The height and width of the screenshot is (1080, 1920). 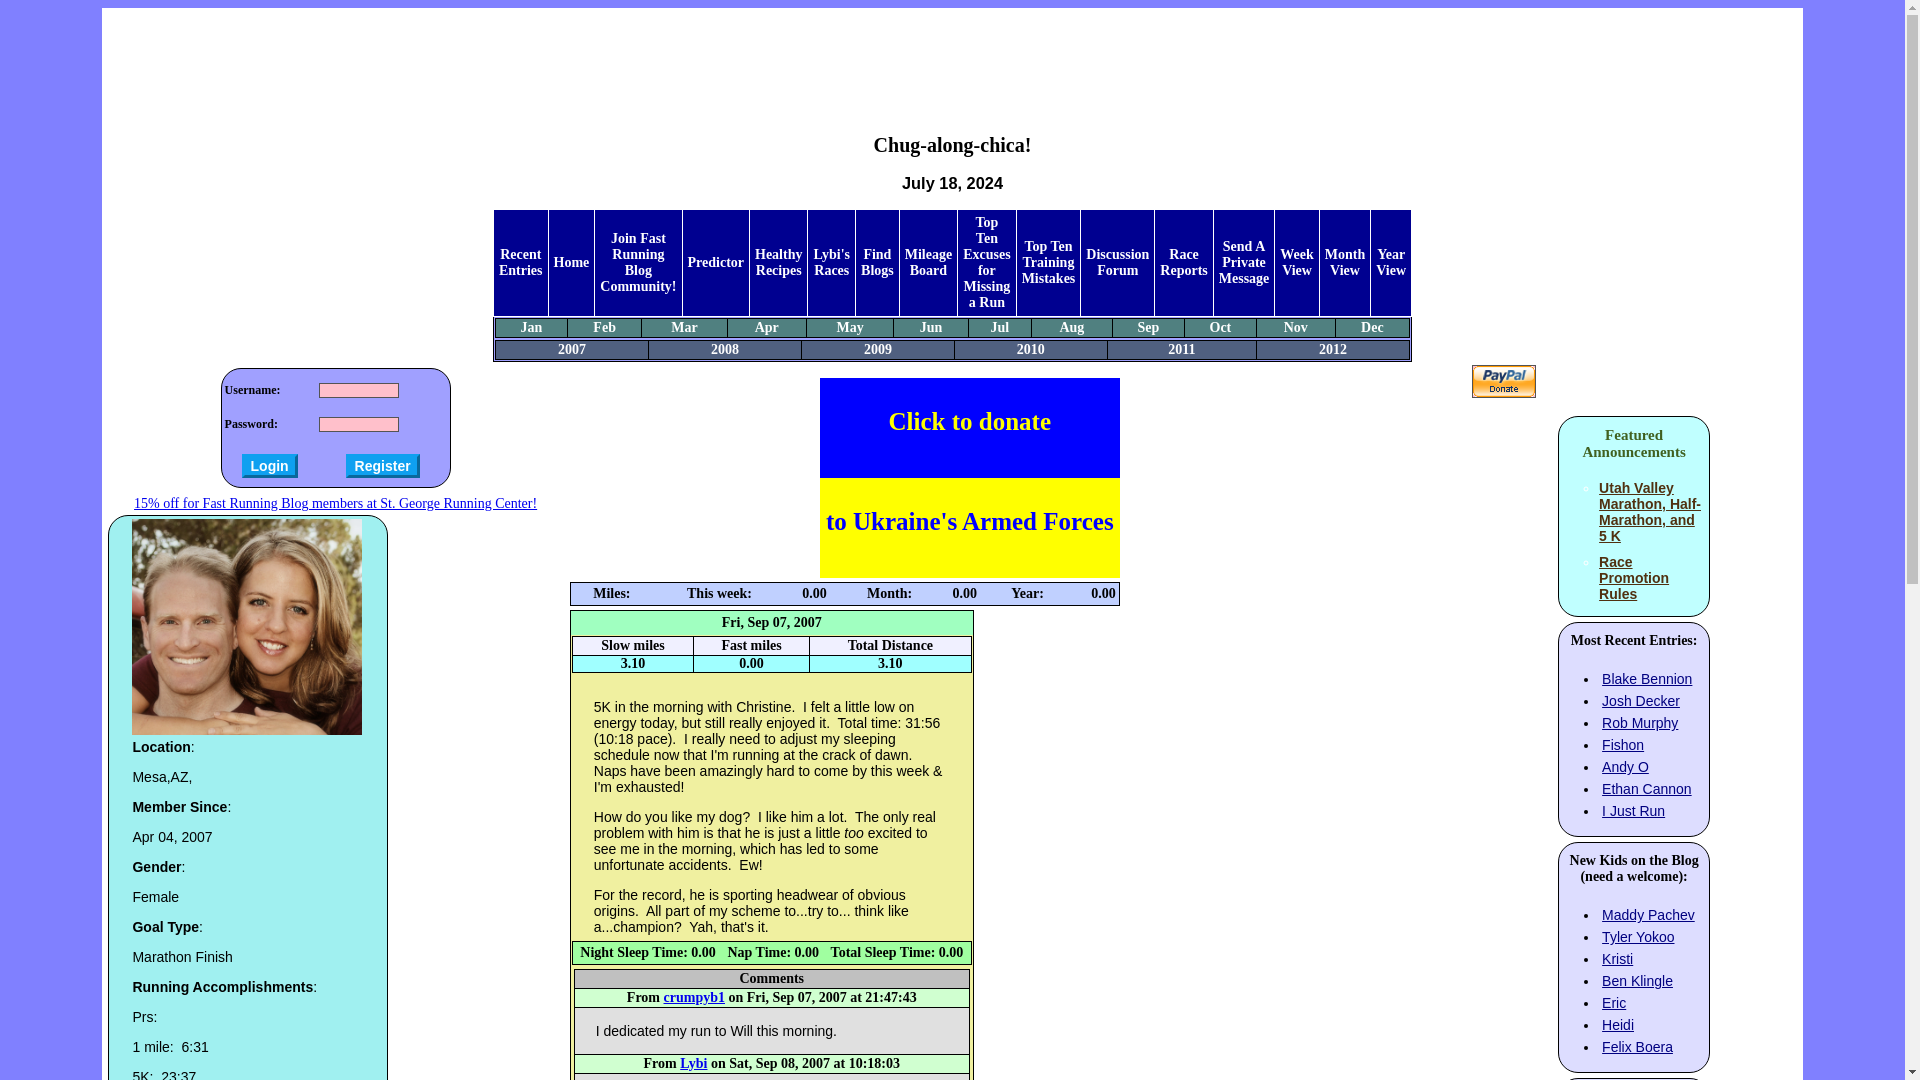 I want to click on Apr, so click(x=766, y=326).